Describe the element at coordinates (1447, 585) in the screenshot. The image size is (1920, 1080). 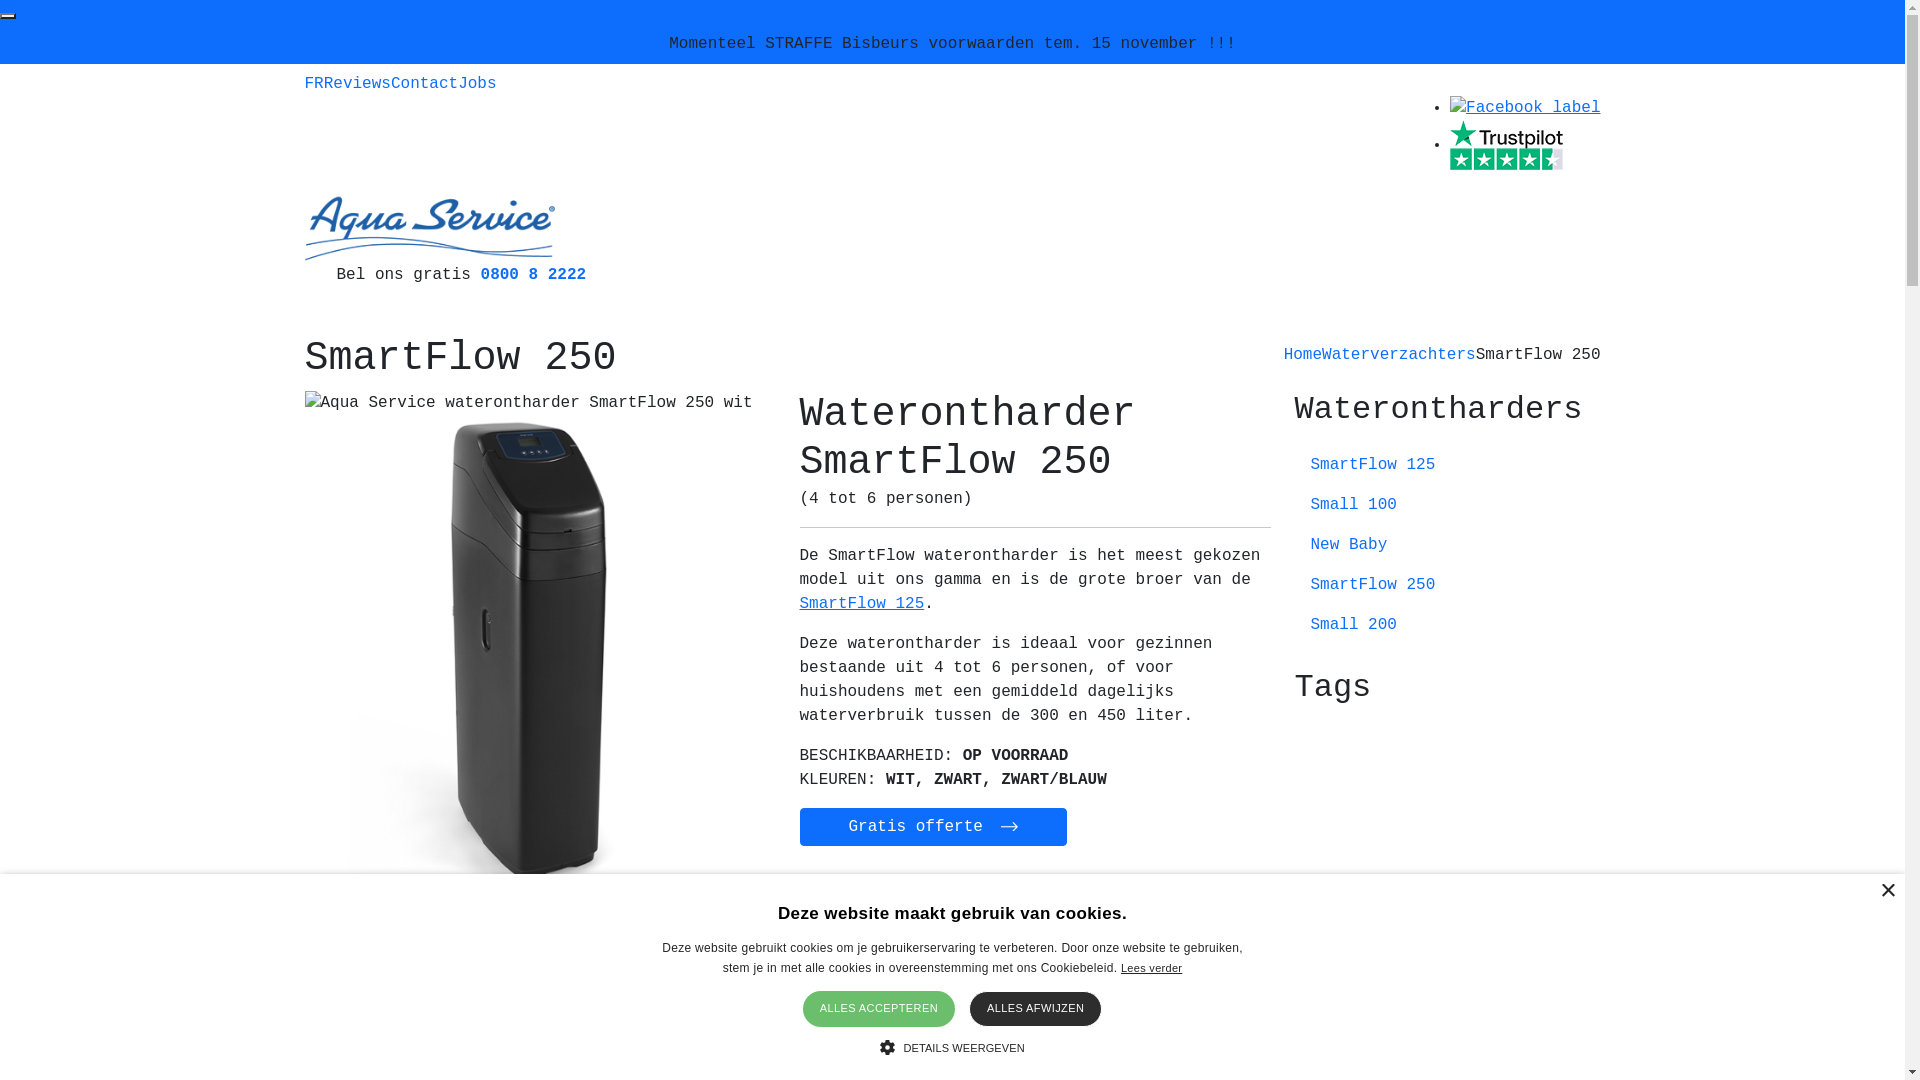
I see `SmartFlow 250` at that location.